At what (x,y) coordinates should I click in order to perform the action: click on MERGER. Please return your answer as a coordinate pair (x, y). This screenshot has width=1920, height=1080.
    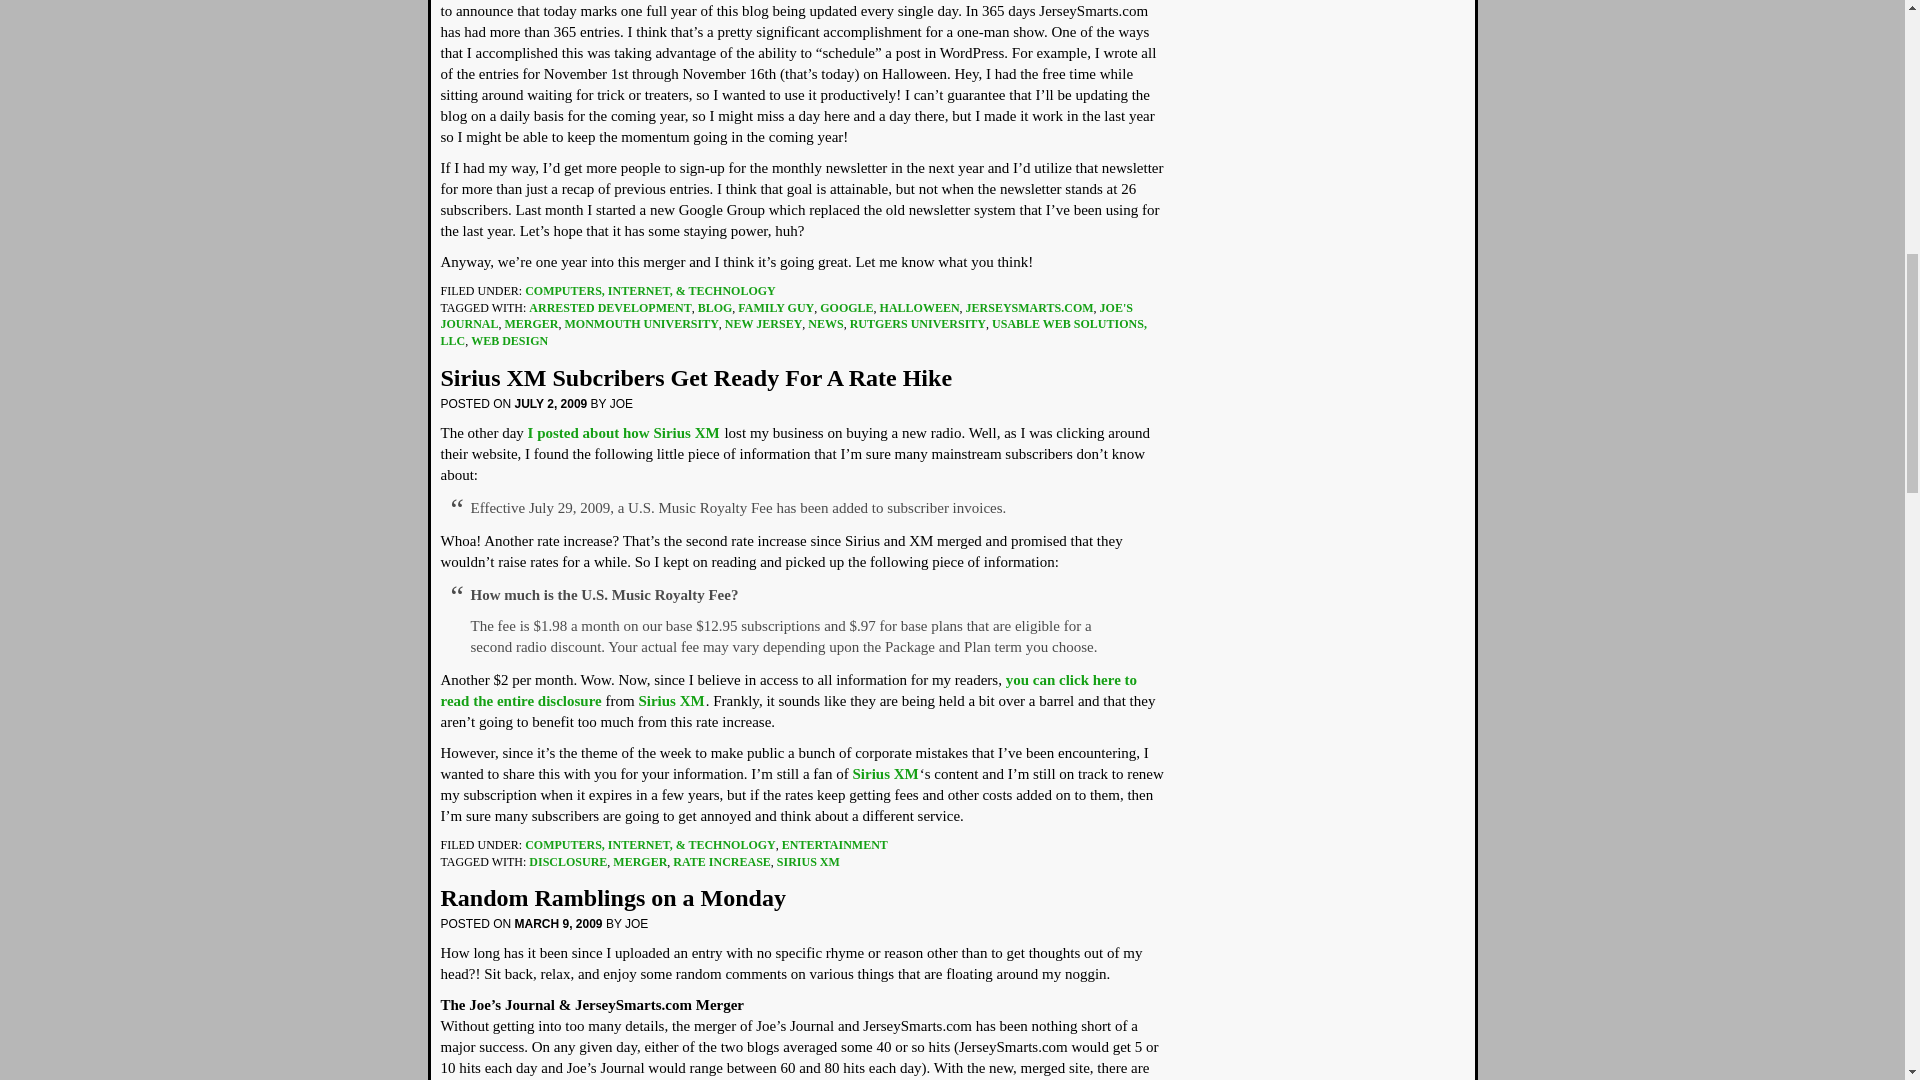
    Looking at the image, I should click on (639, 862).